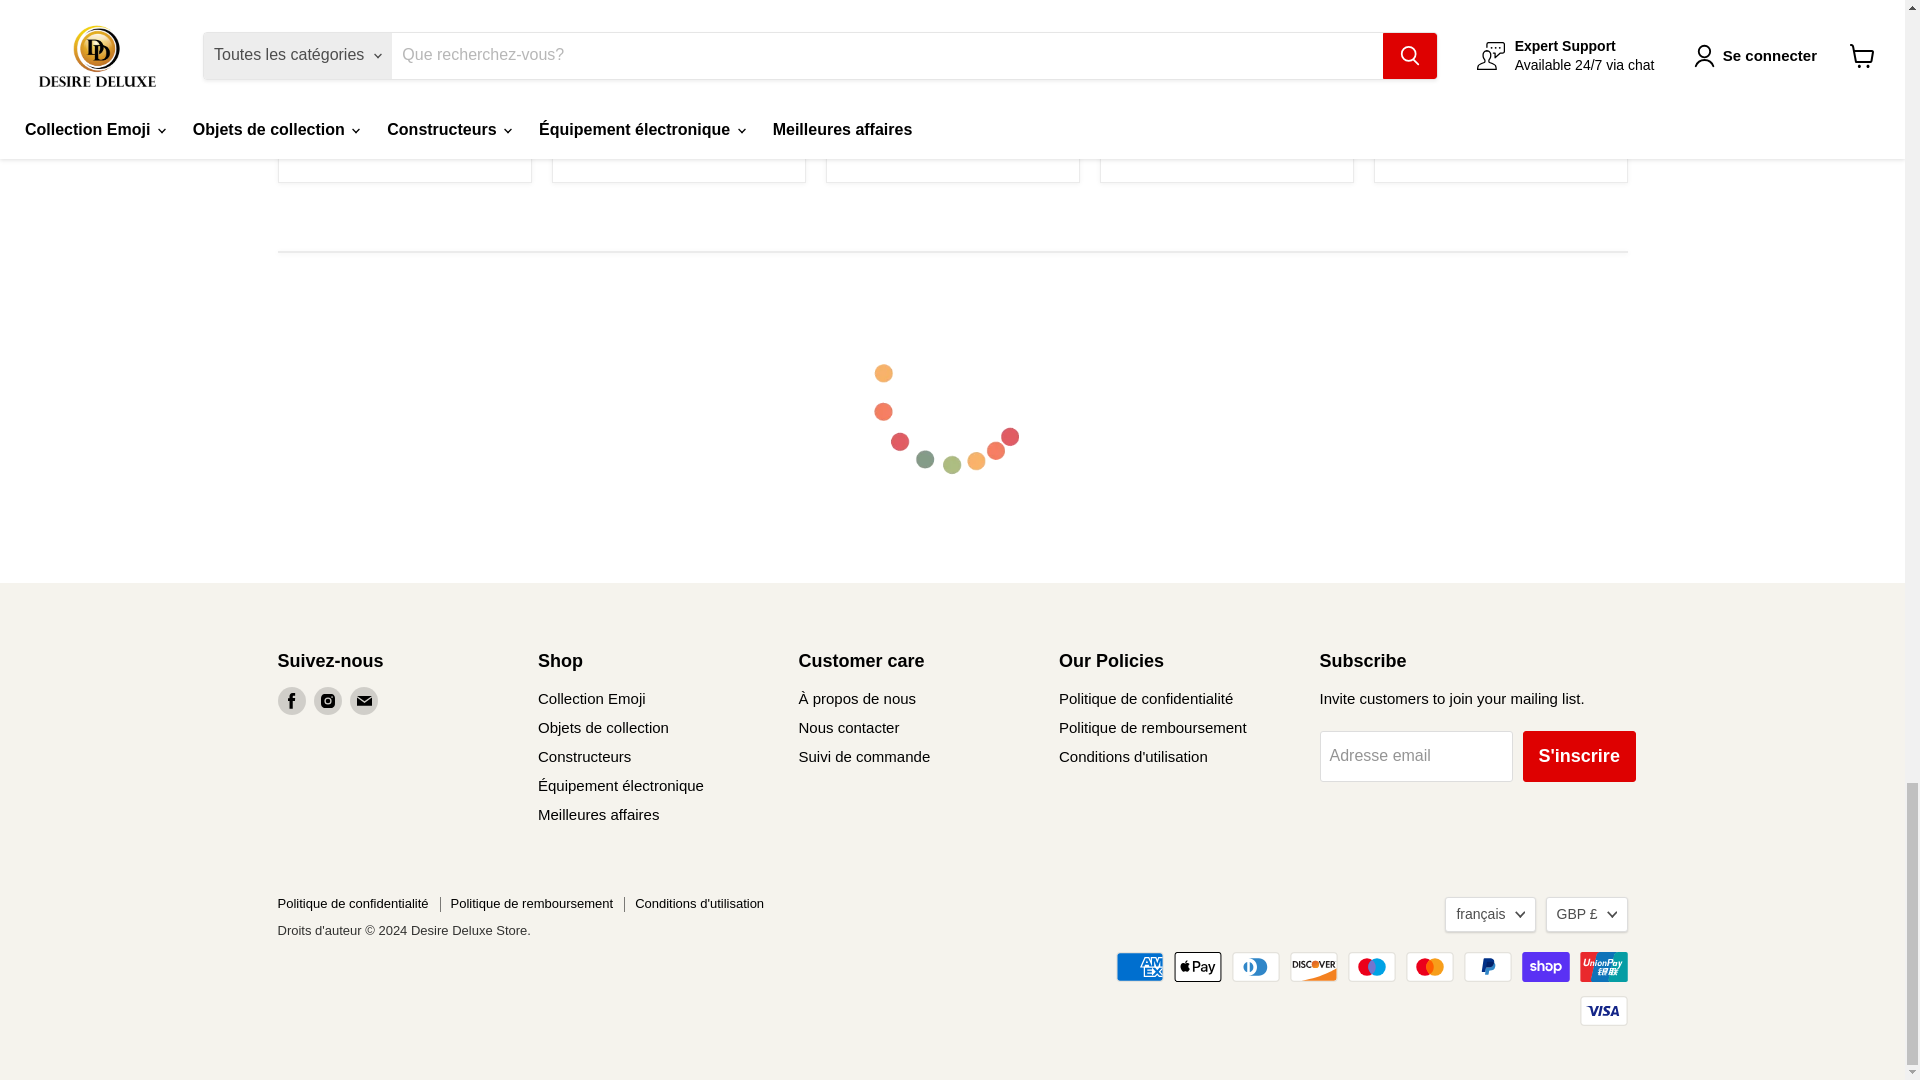  What do you see at coordinates (364, 700) in the screenshot?
I see `Email` at bounding box center [364, 700].